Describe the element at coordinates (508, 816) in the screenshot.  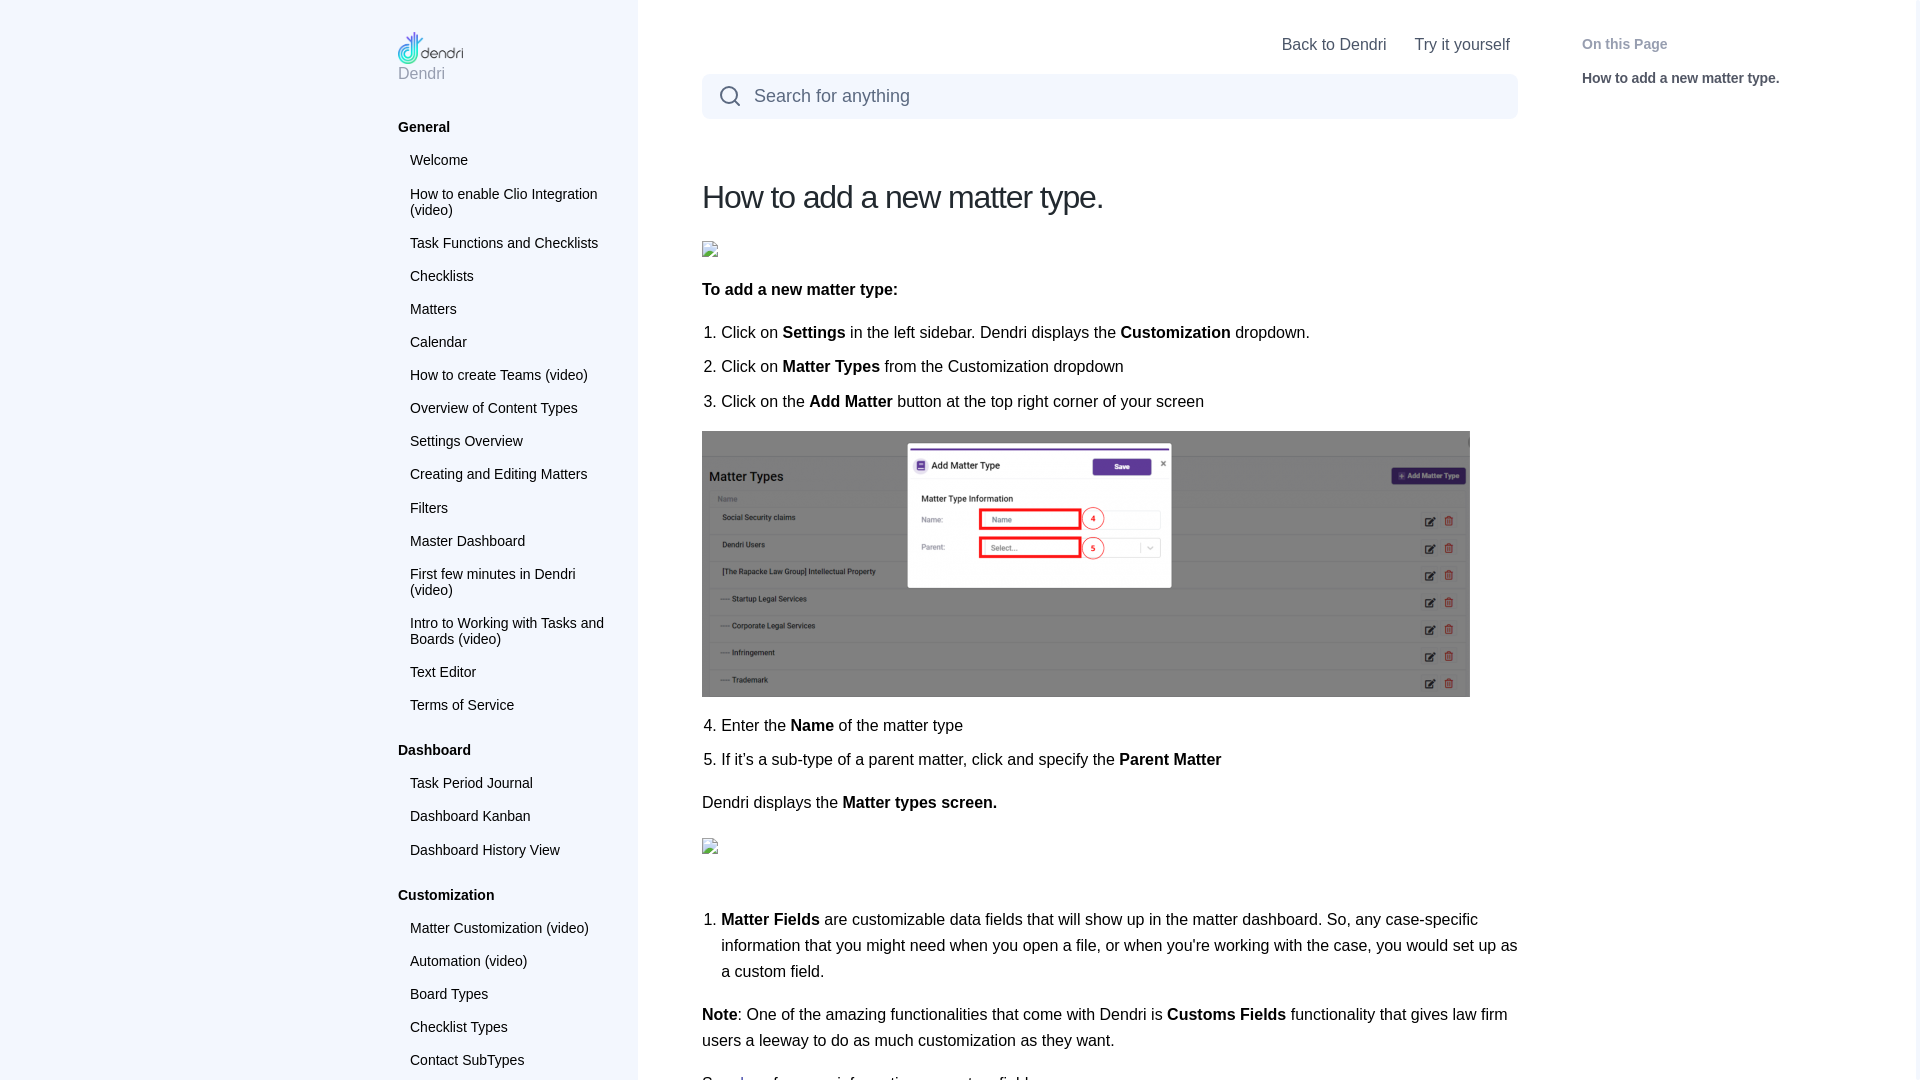
I see `Dashboard Kanban` at that location.